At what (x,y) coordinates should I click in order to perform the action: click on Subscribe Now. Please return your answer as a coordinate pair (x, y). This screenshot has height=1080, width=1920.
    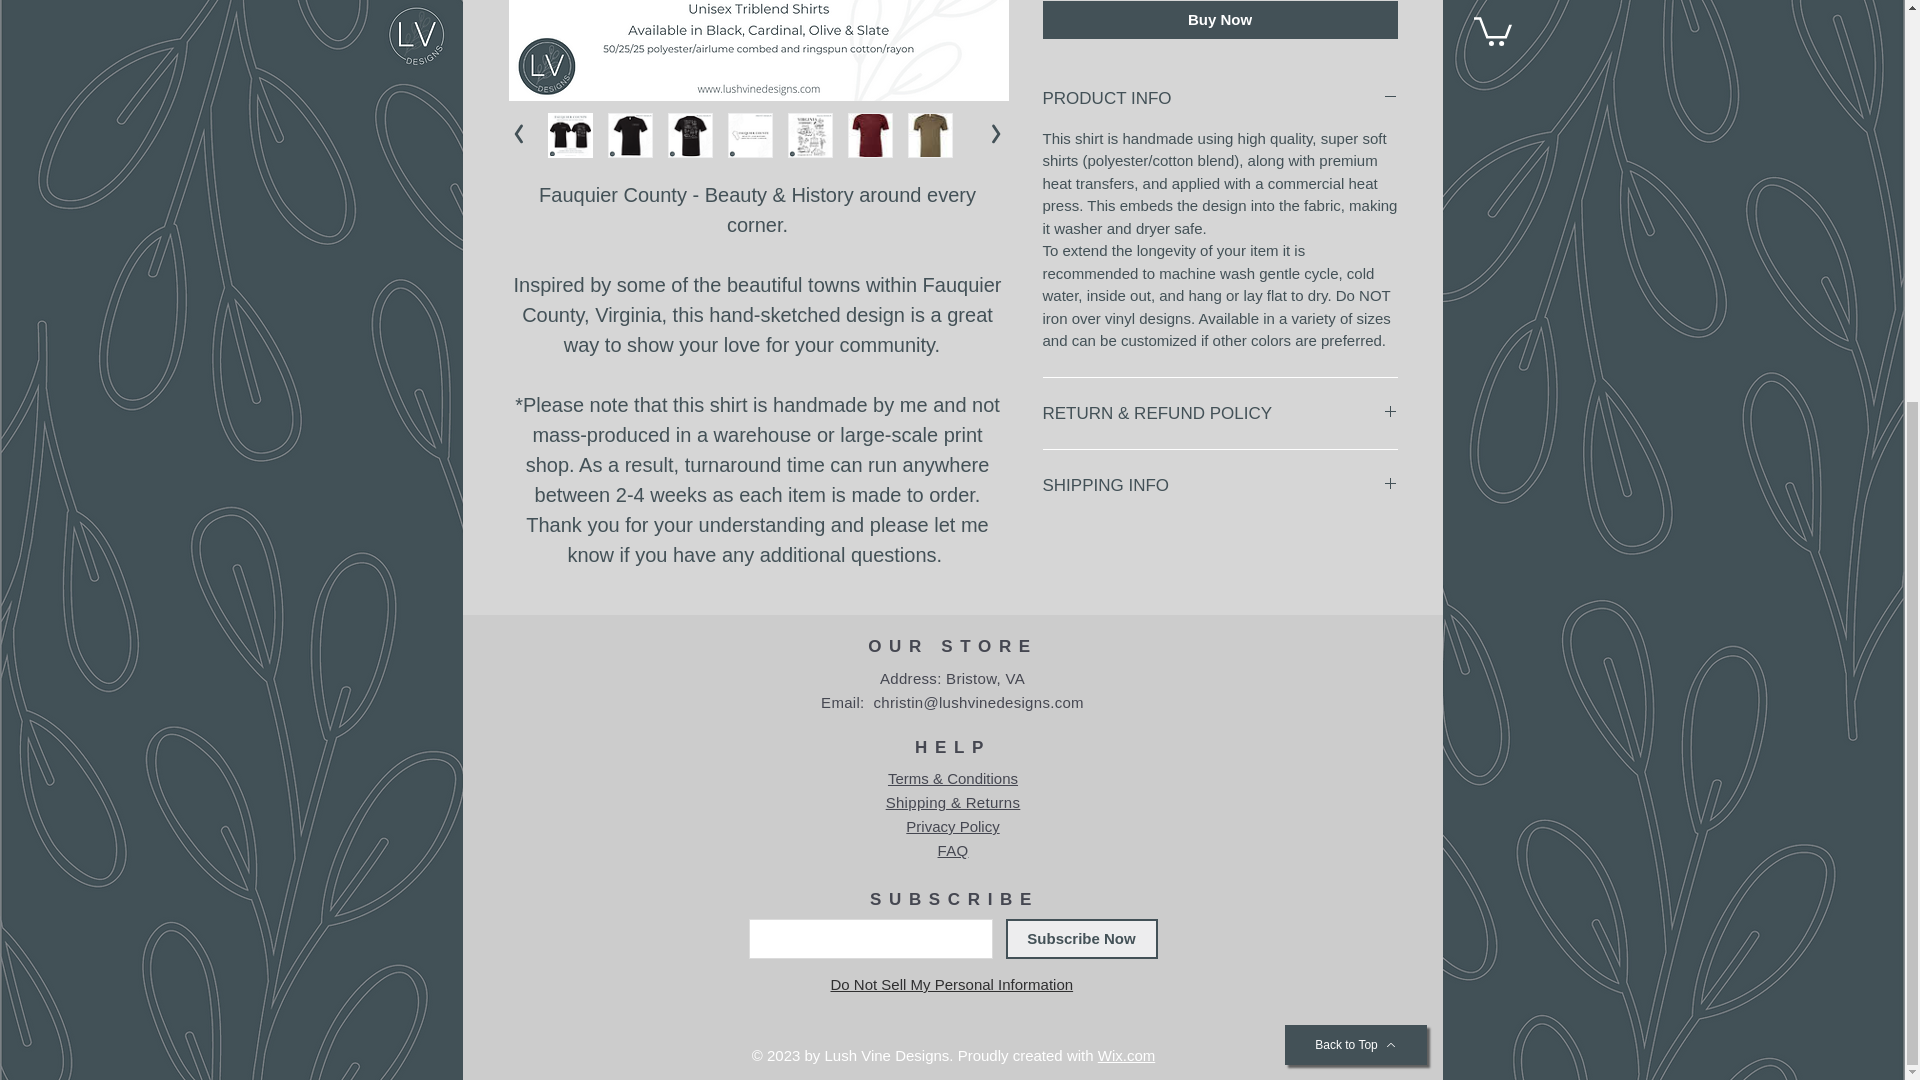
    Looking at the image, I should click on (1082, 939).